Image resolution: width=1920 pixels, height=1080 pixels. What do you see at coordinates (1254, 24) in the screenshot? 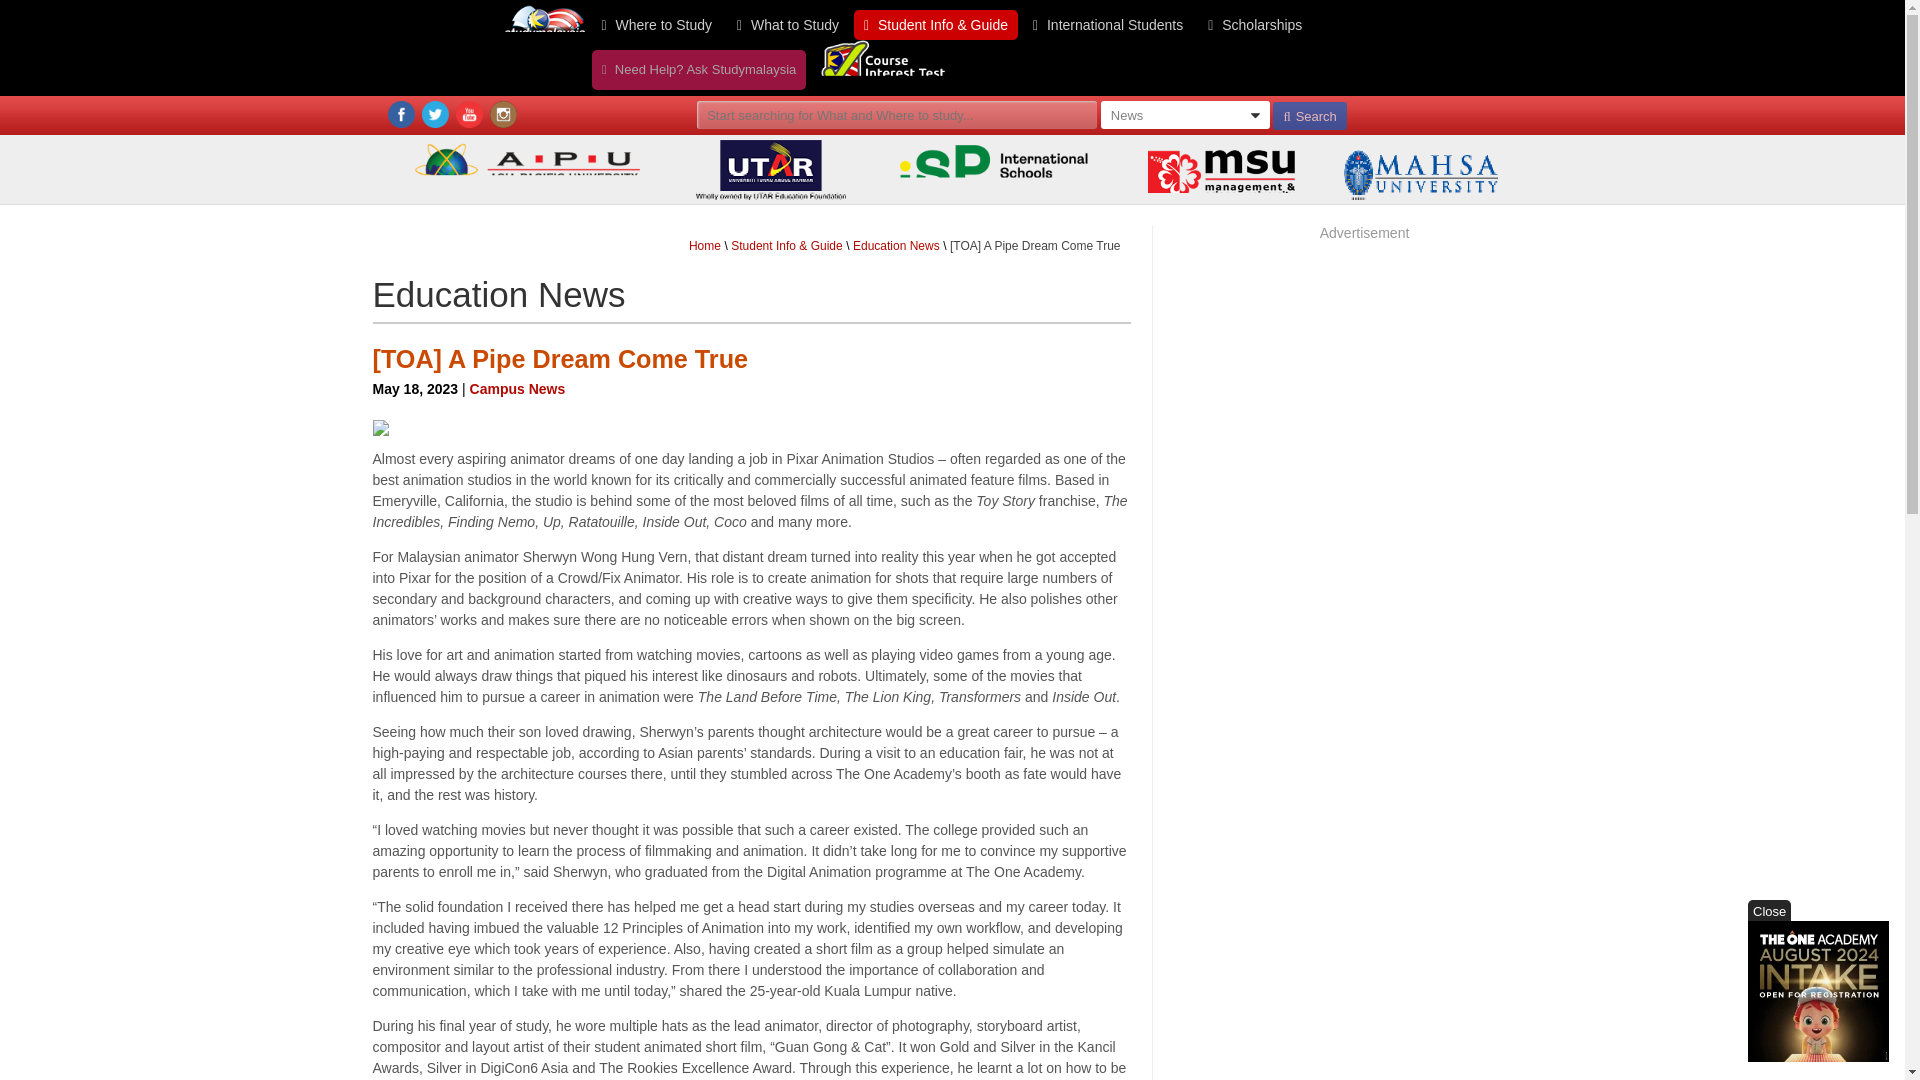
I see `Scholarships` at bounding box center [1254, 24].